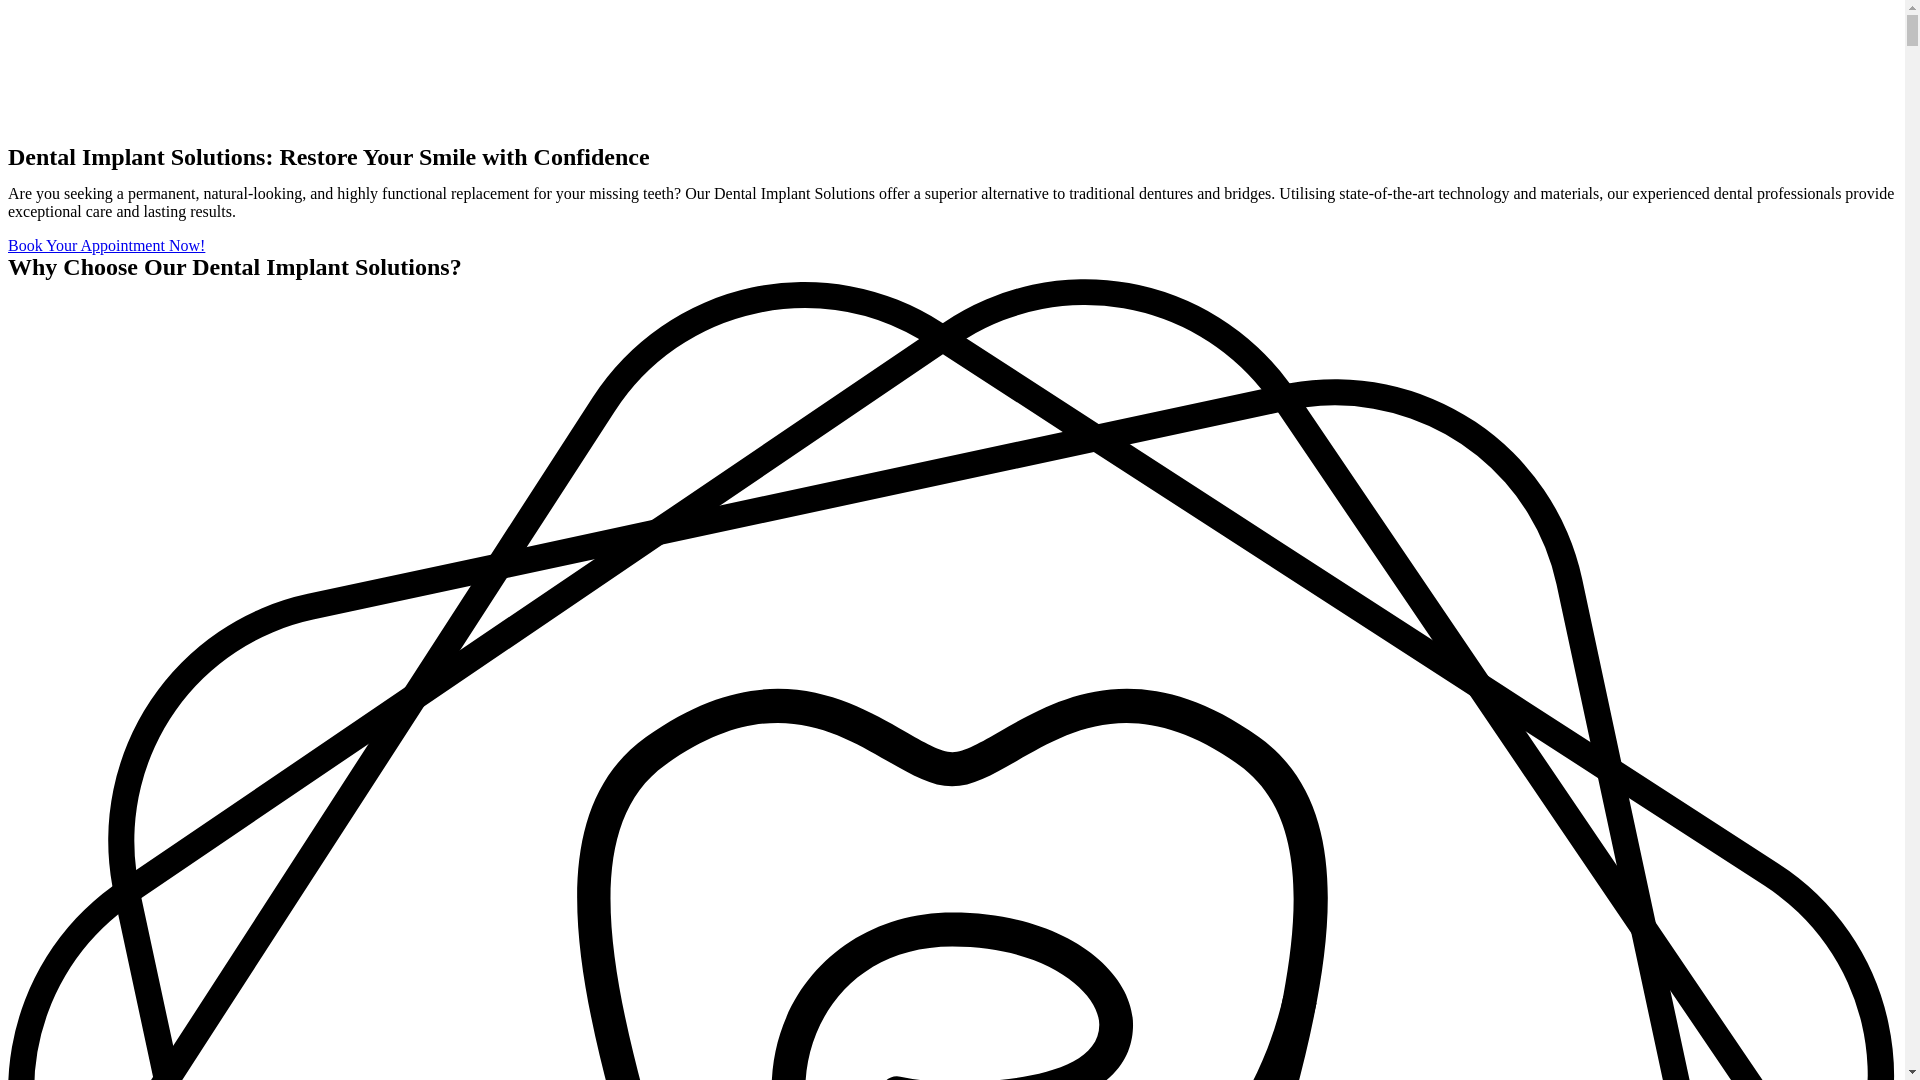 This screenshot has height=1080, width=1920. I want to click on Book Your Appointment Now!, so click(106, 244).